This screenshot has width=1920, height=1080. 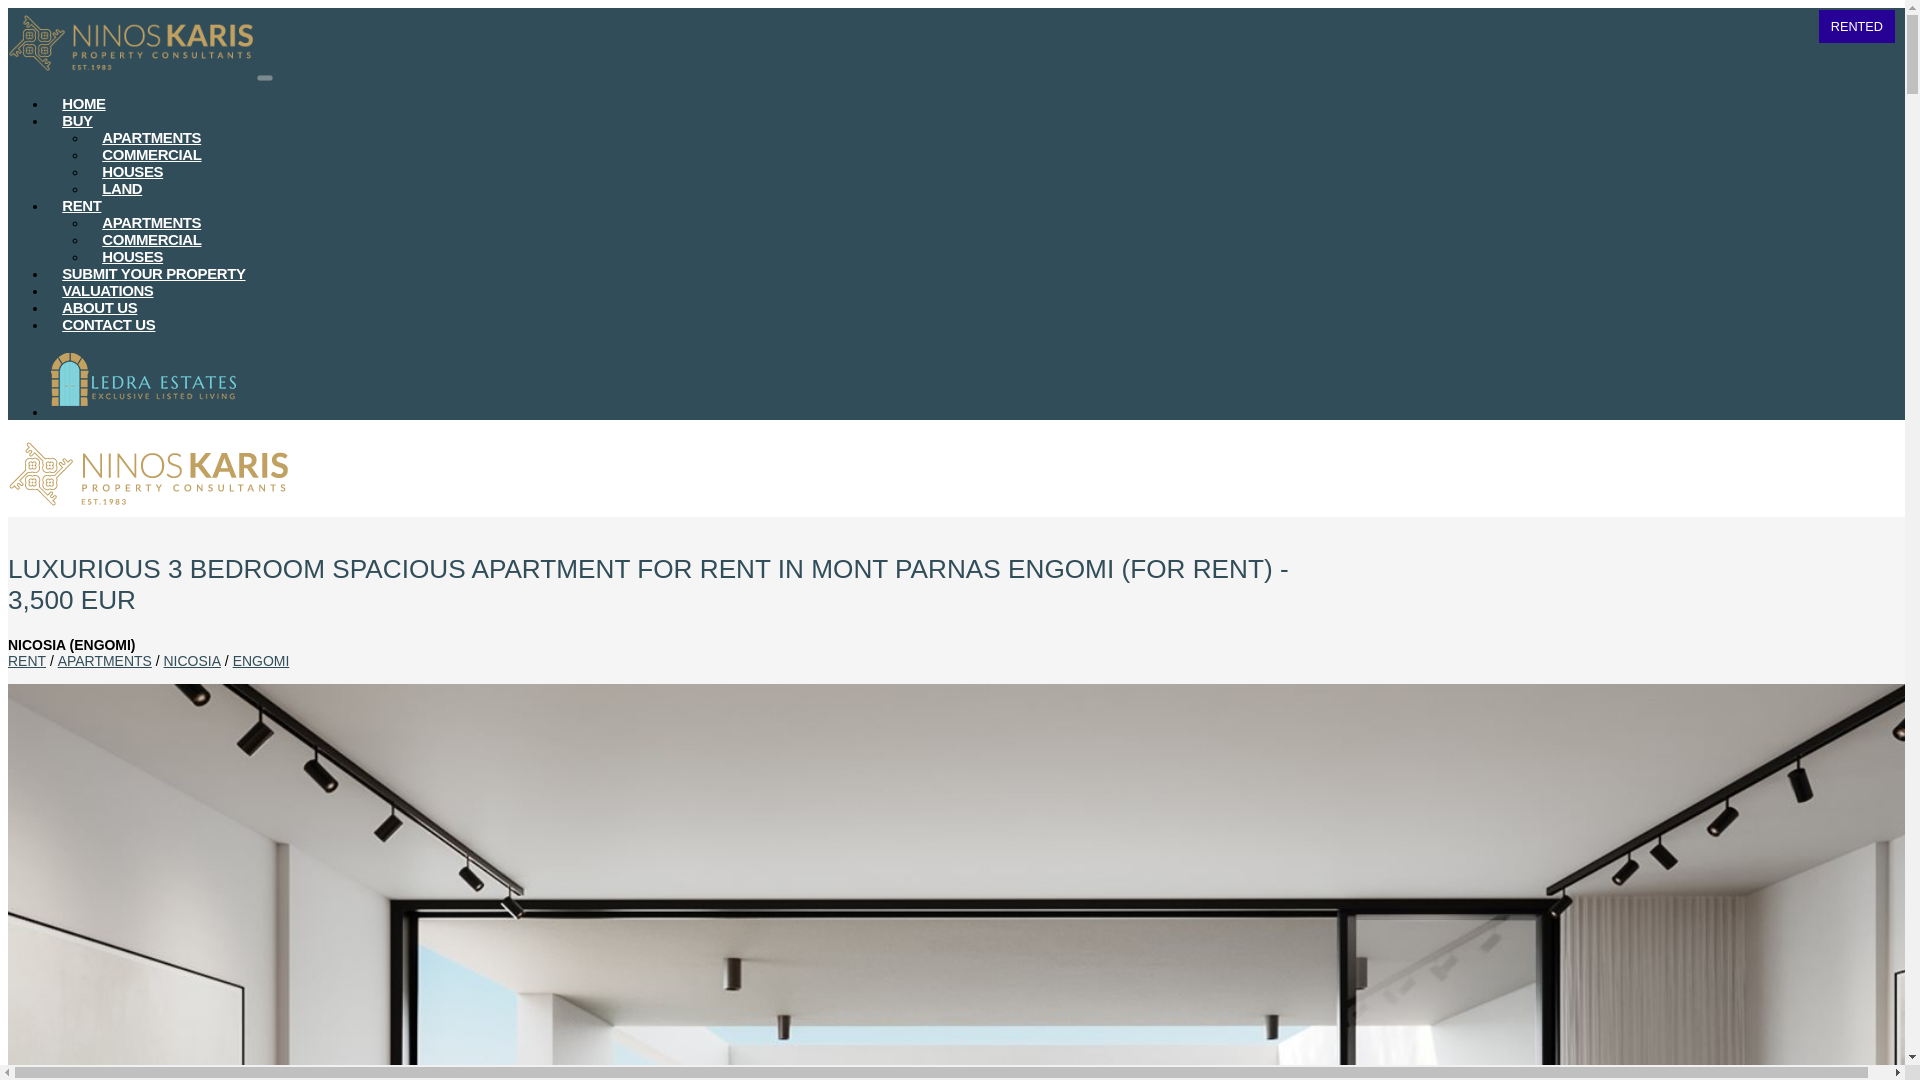 What do you see at coordinates (100, 308) in the screenshot?
I see `ABOUT US` at bounding box center [100, 308].